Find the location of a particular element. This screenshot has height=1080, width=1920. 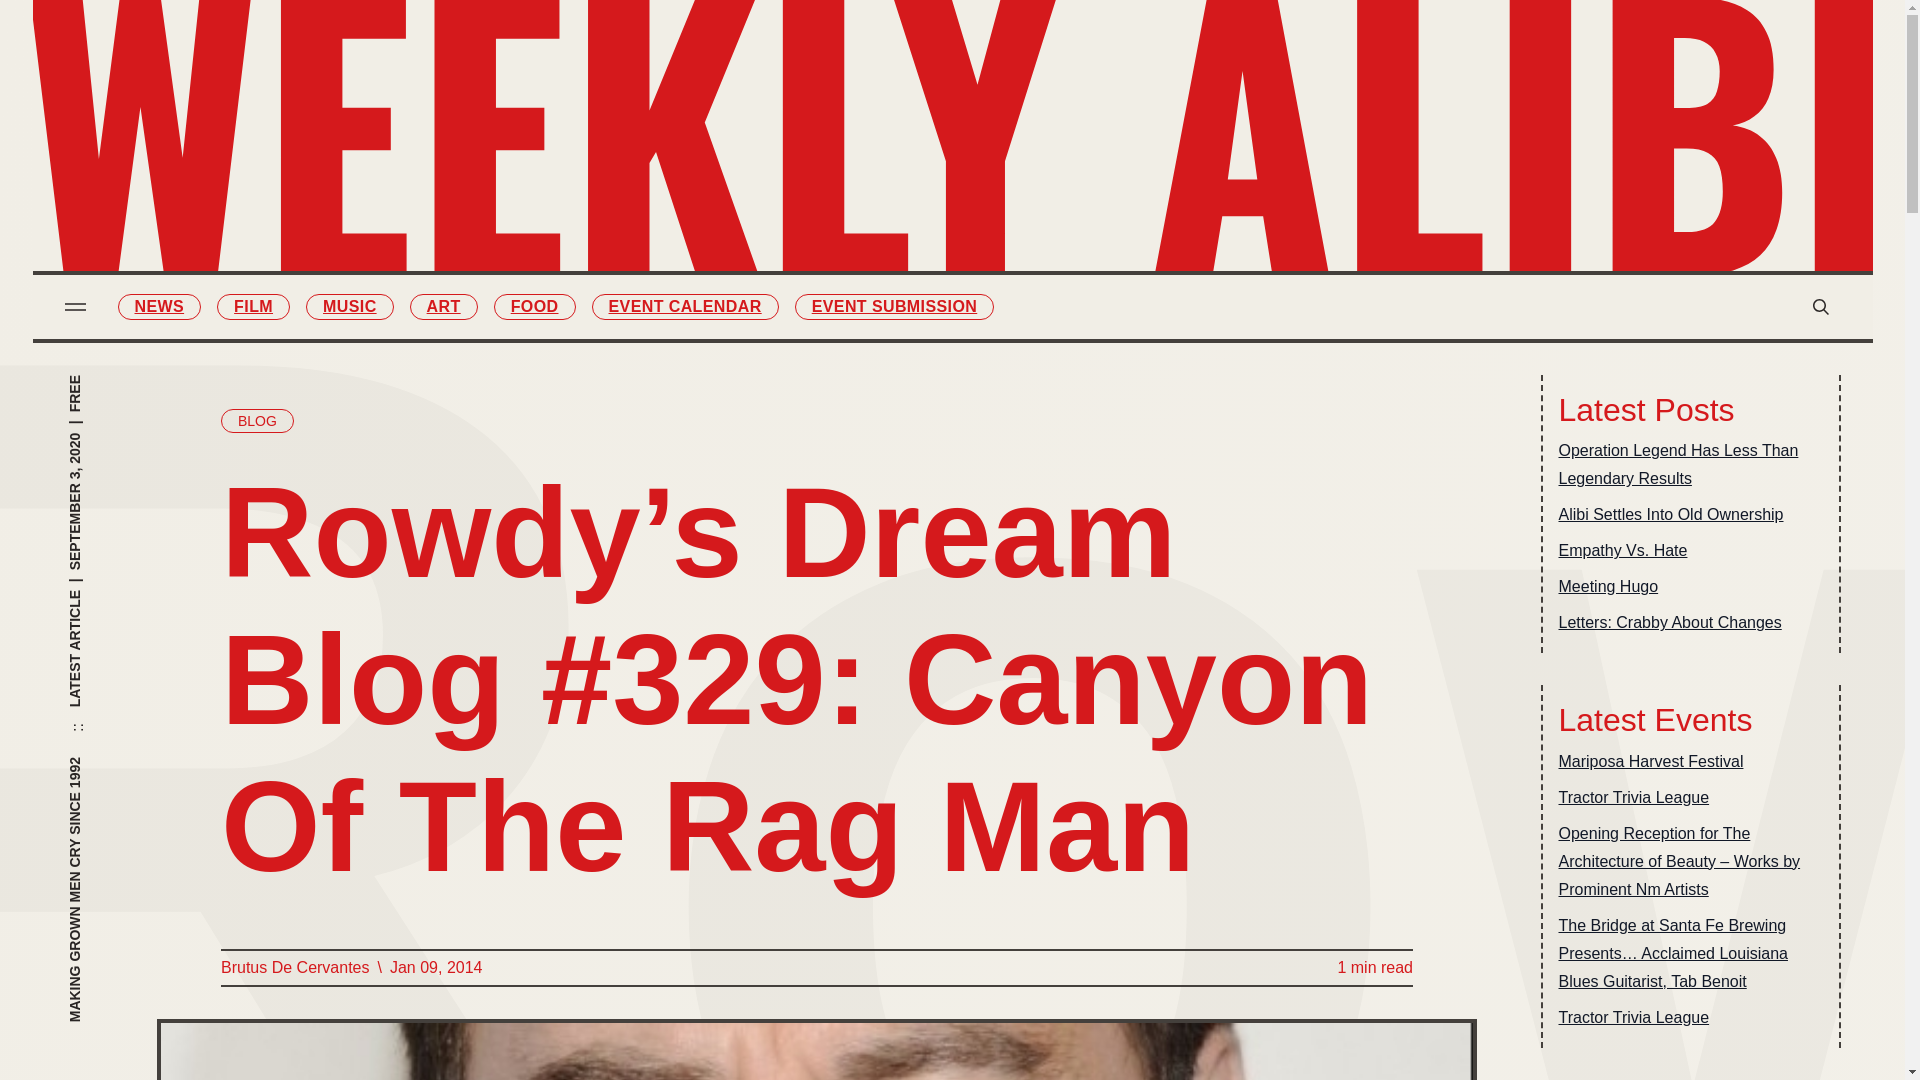

ART is located at coordinates (844, 194).